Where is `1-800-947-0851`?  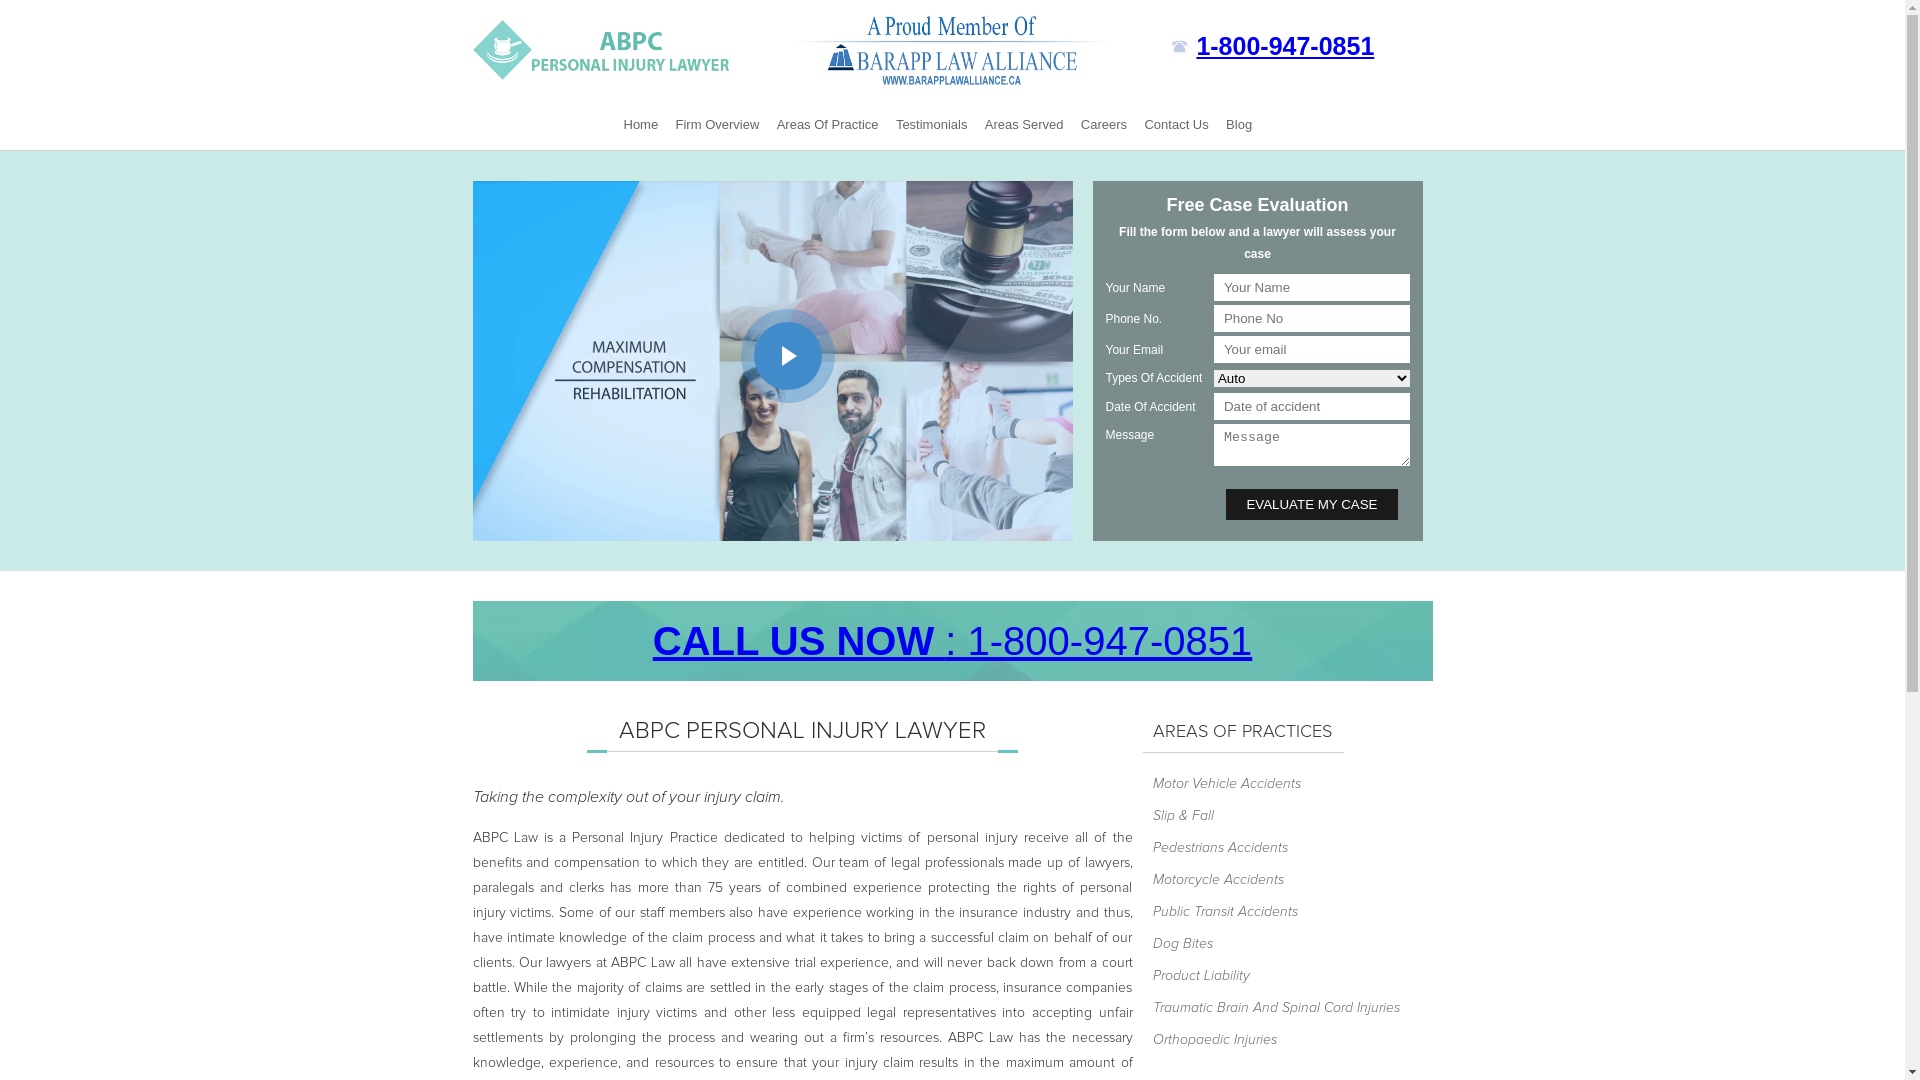
1-800-947-0851 is located at coordinates (1285, 46).